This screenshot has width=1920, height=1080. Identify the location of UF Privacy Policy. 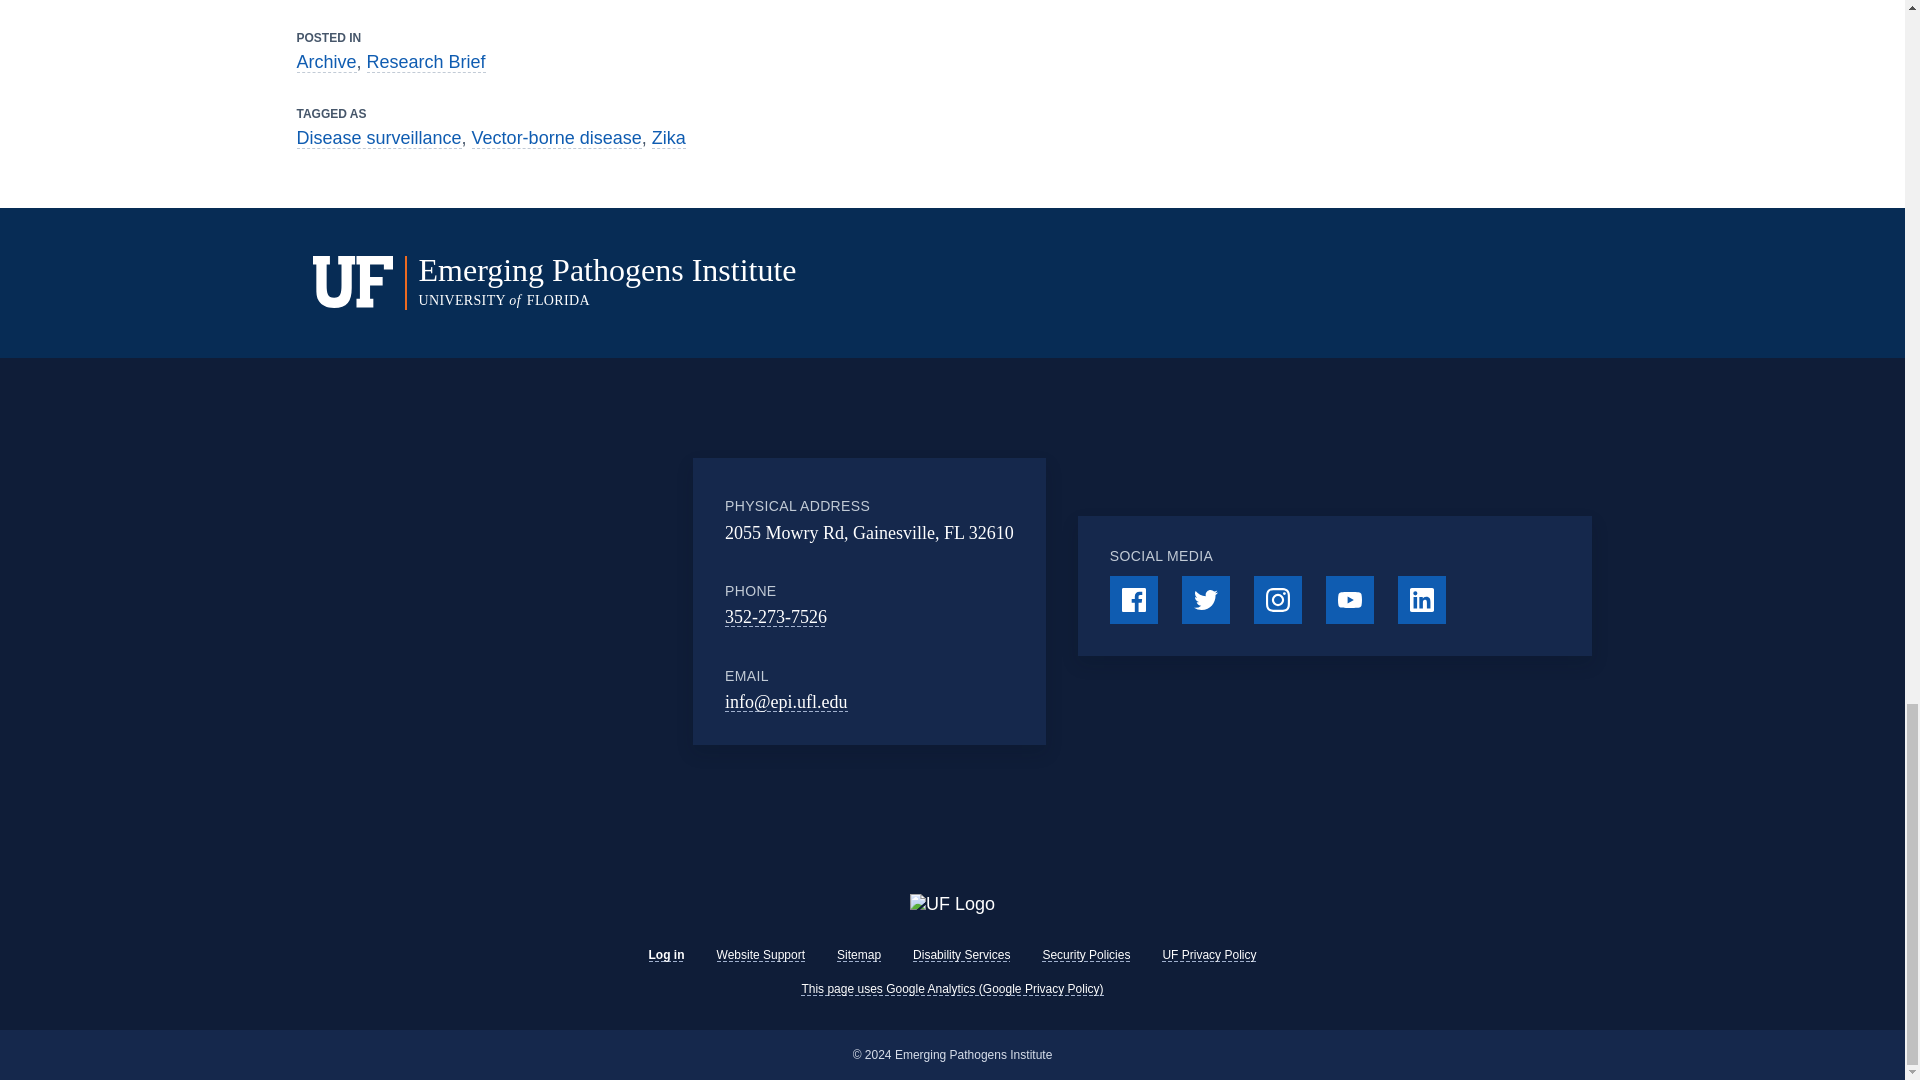
(1208, 955).